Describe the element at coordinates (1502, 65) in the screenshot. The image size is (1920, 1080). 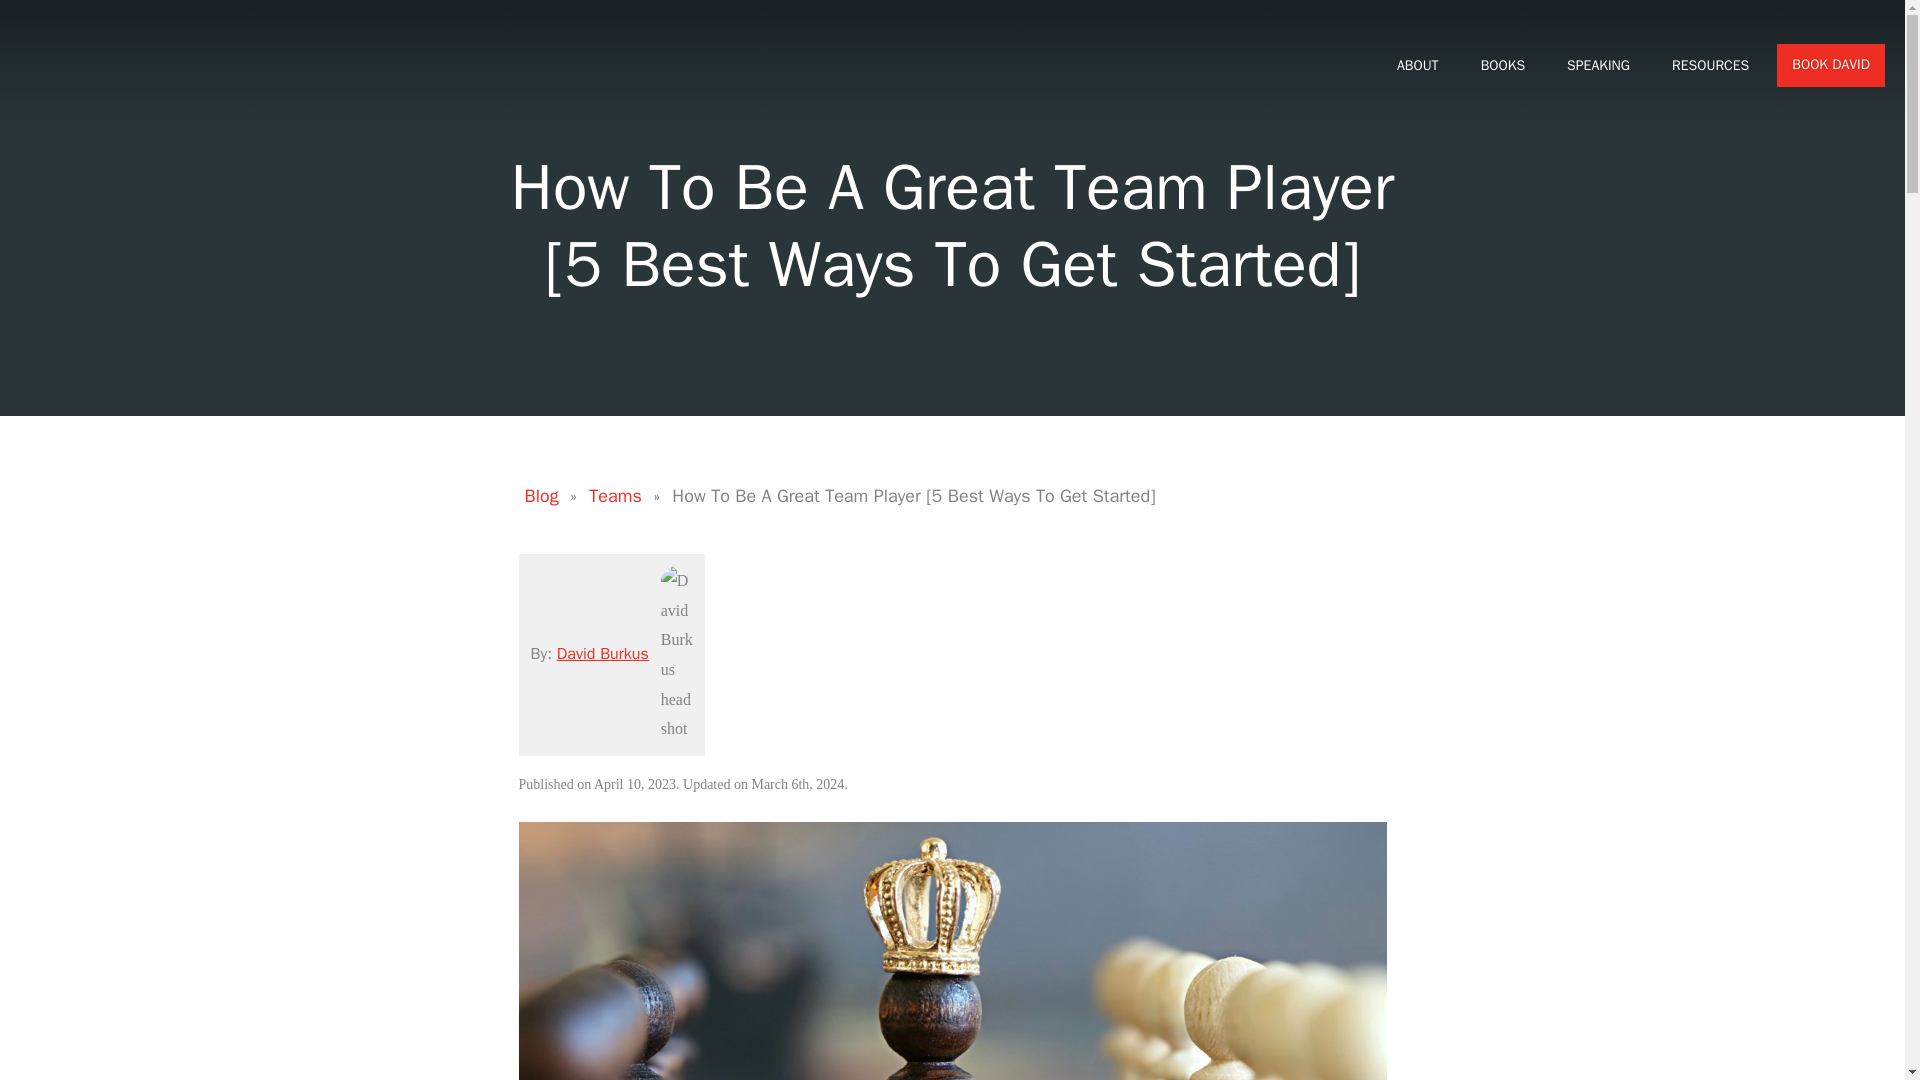
I see `BOOKS` at that location.